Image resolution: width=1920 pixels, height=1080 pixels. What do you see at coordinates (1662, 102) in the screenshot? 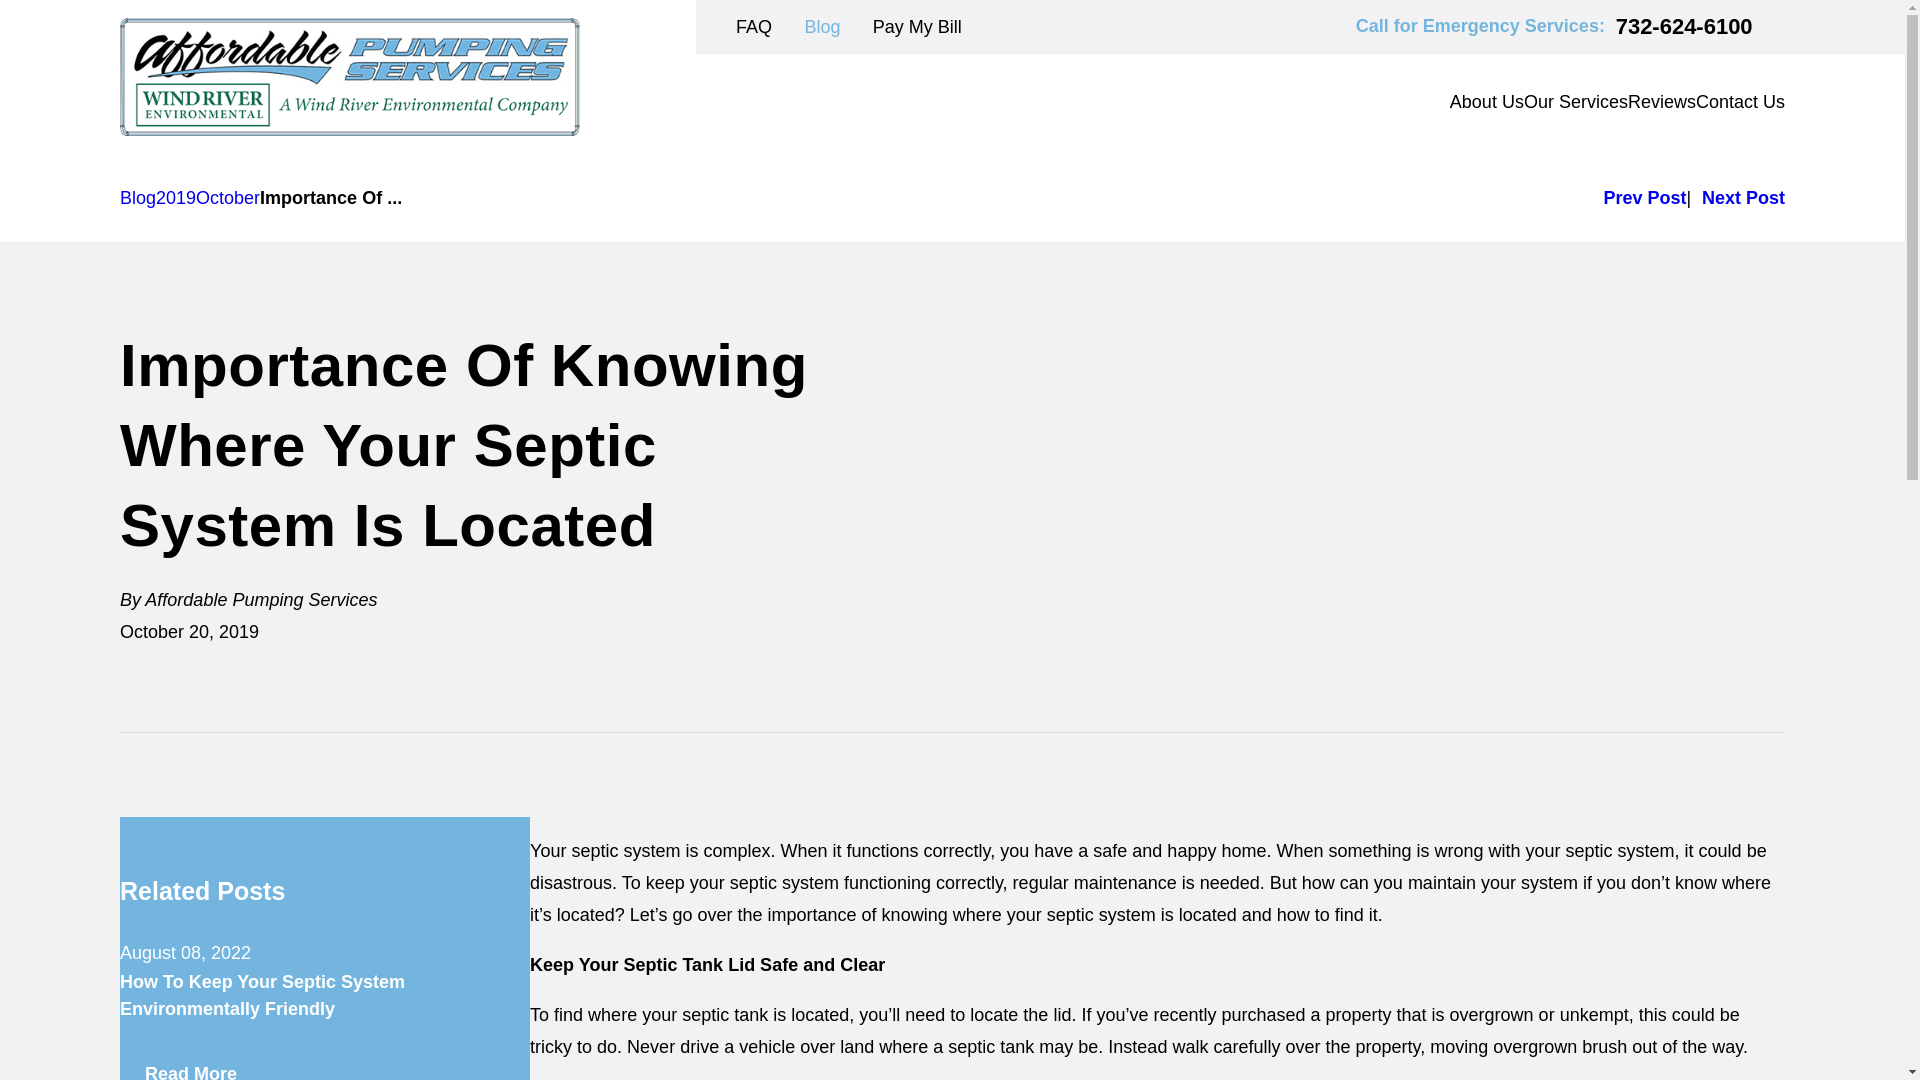
I see `Reviews` at bounding box center [1662, 102].